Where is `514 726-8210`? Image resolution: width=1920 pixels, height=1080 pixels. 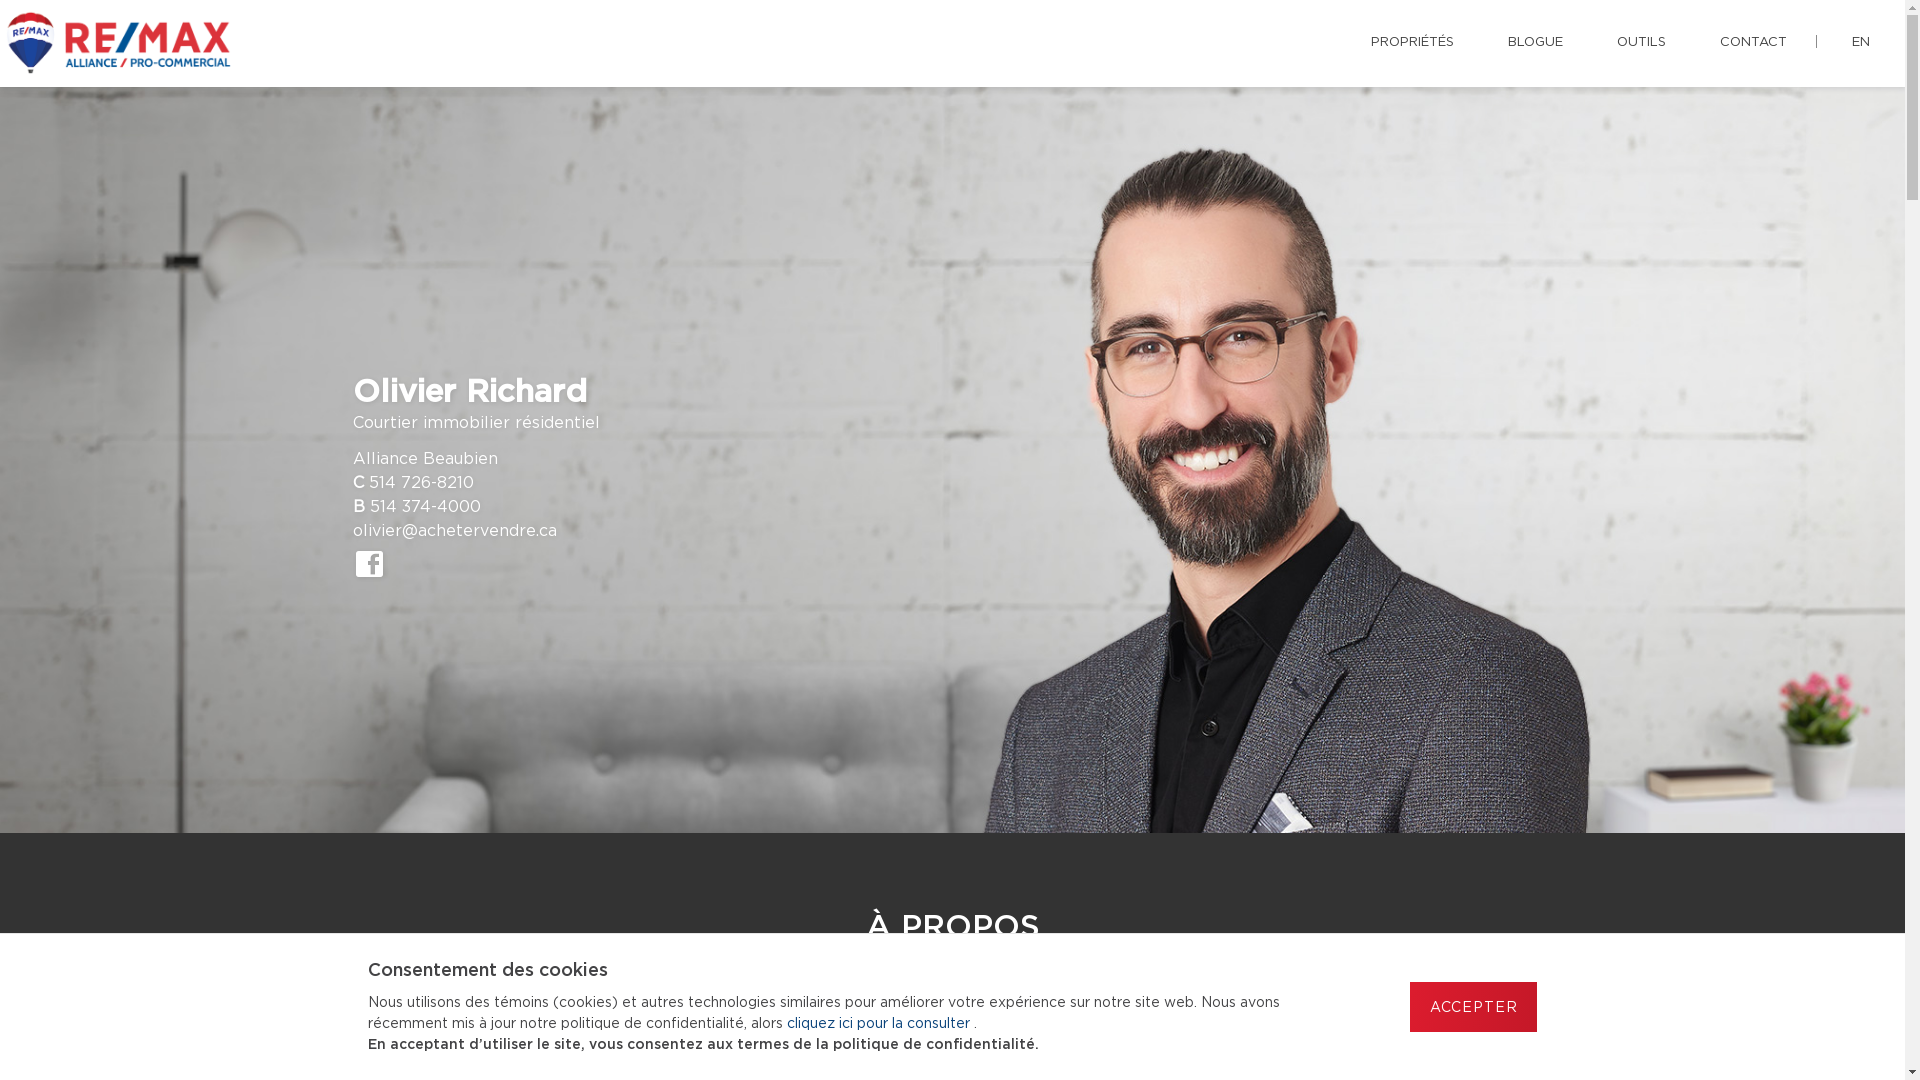
514 726-8210 is located at coordinates (420, 483).